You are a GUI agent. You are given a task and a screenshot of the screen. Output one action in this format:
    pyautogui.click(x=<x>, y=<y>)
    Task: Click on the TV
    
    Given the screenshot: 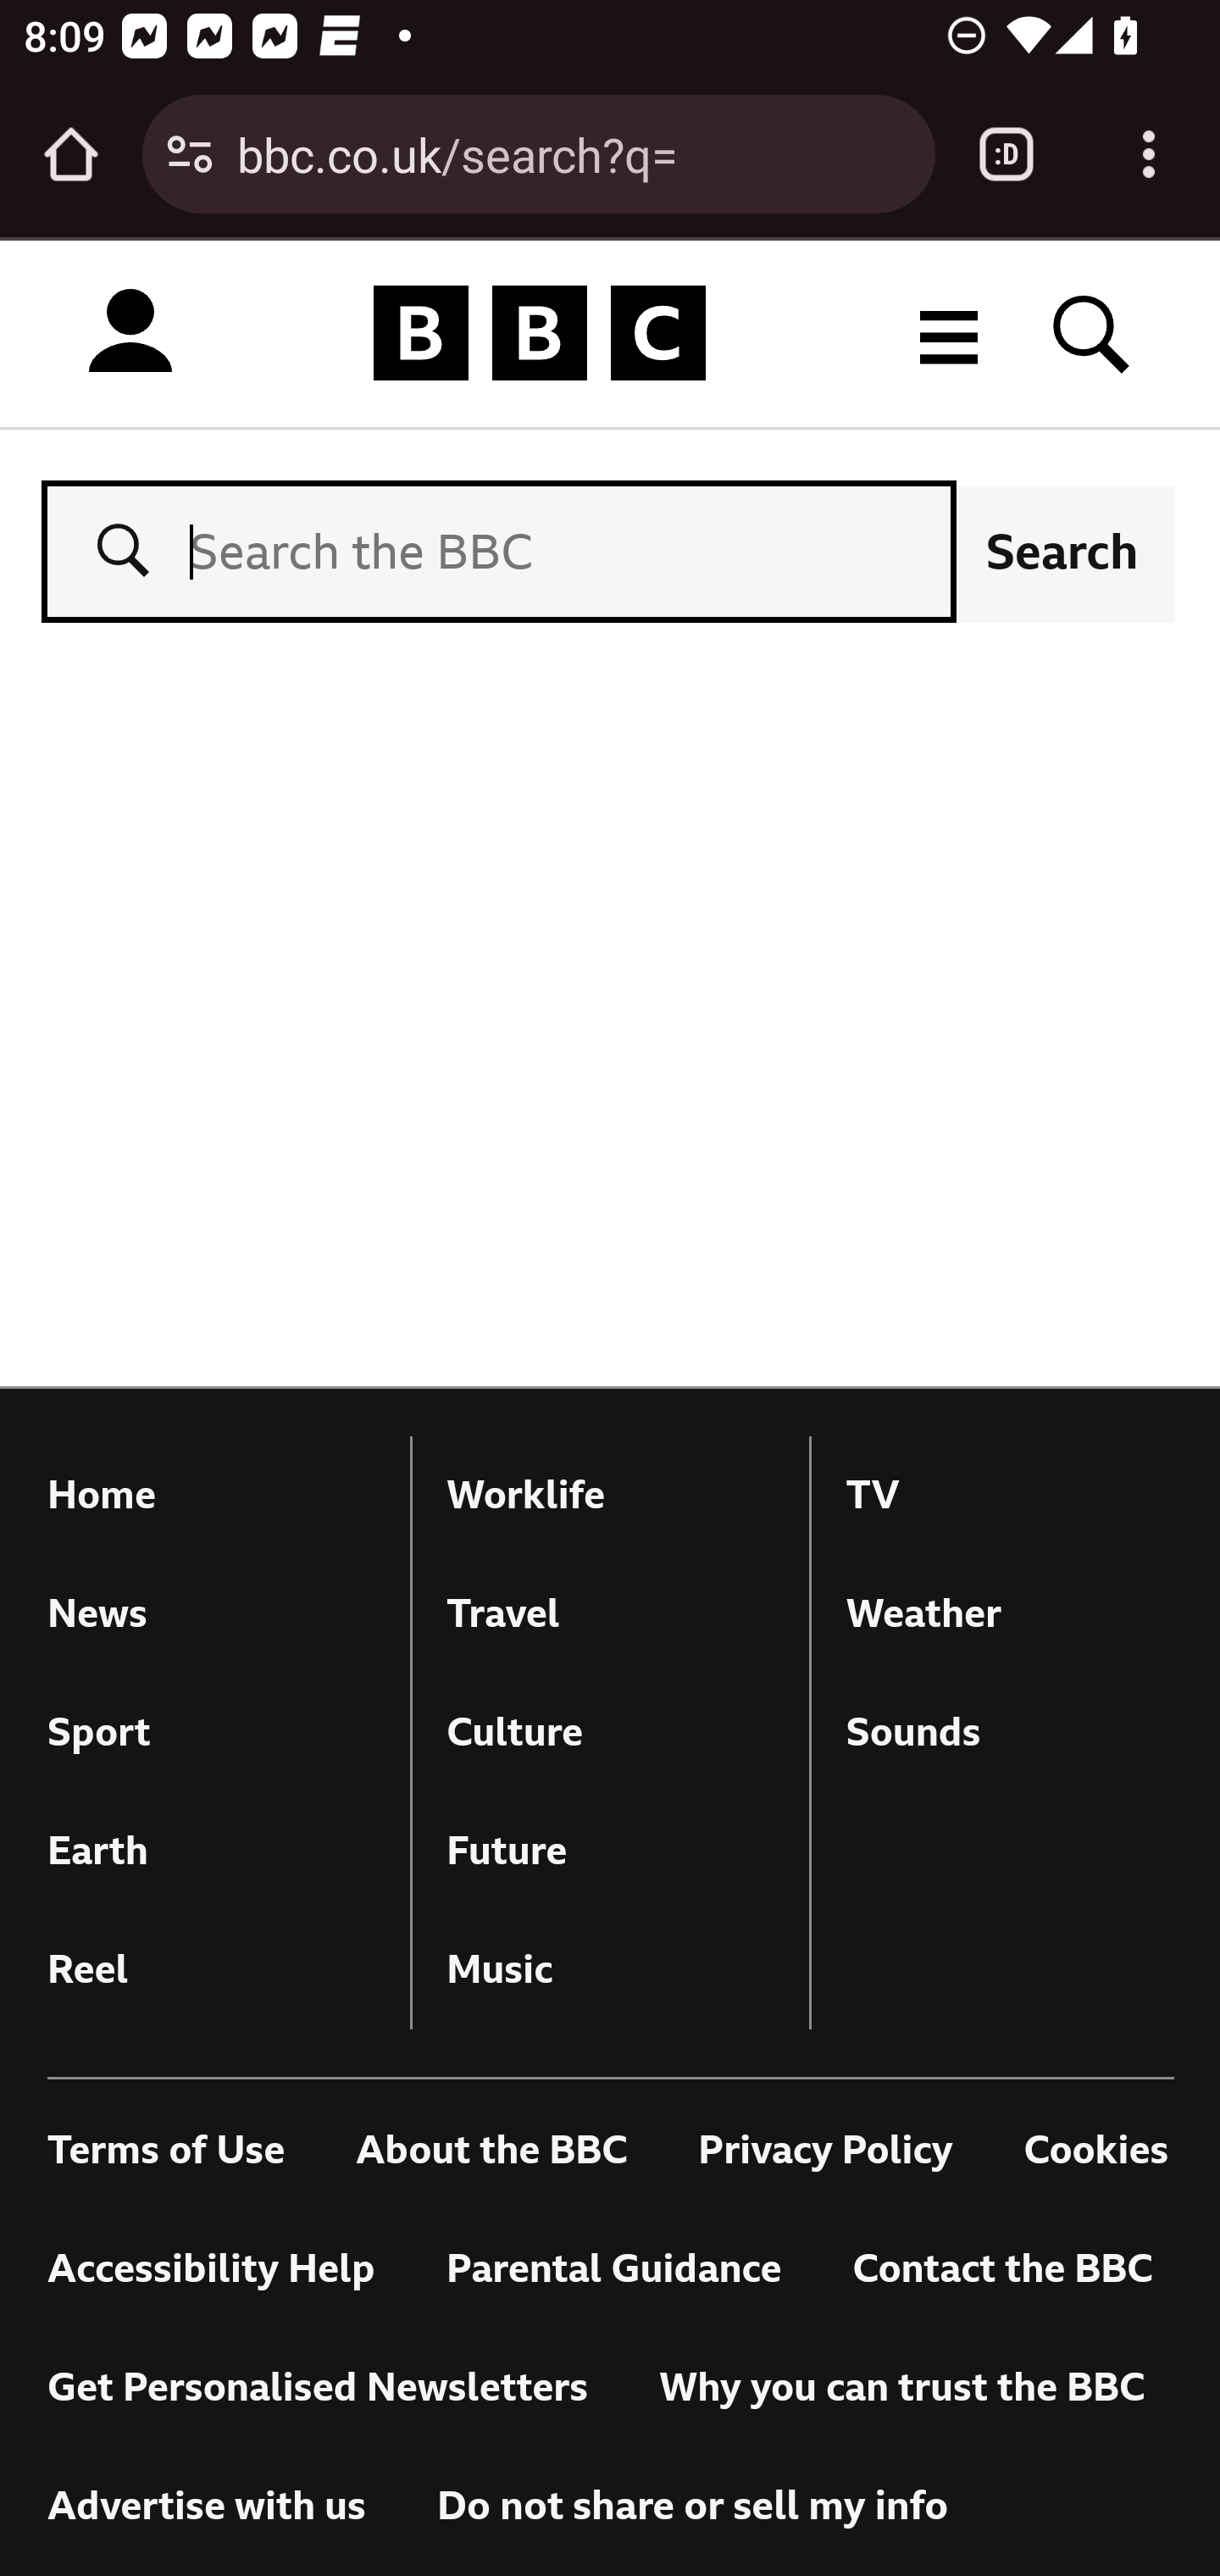 What is the action you would take?
    pyautogui.click(x=1010, y=1495)
    